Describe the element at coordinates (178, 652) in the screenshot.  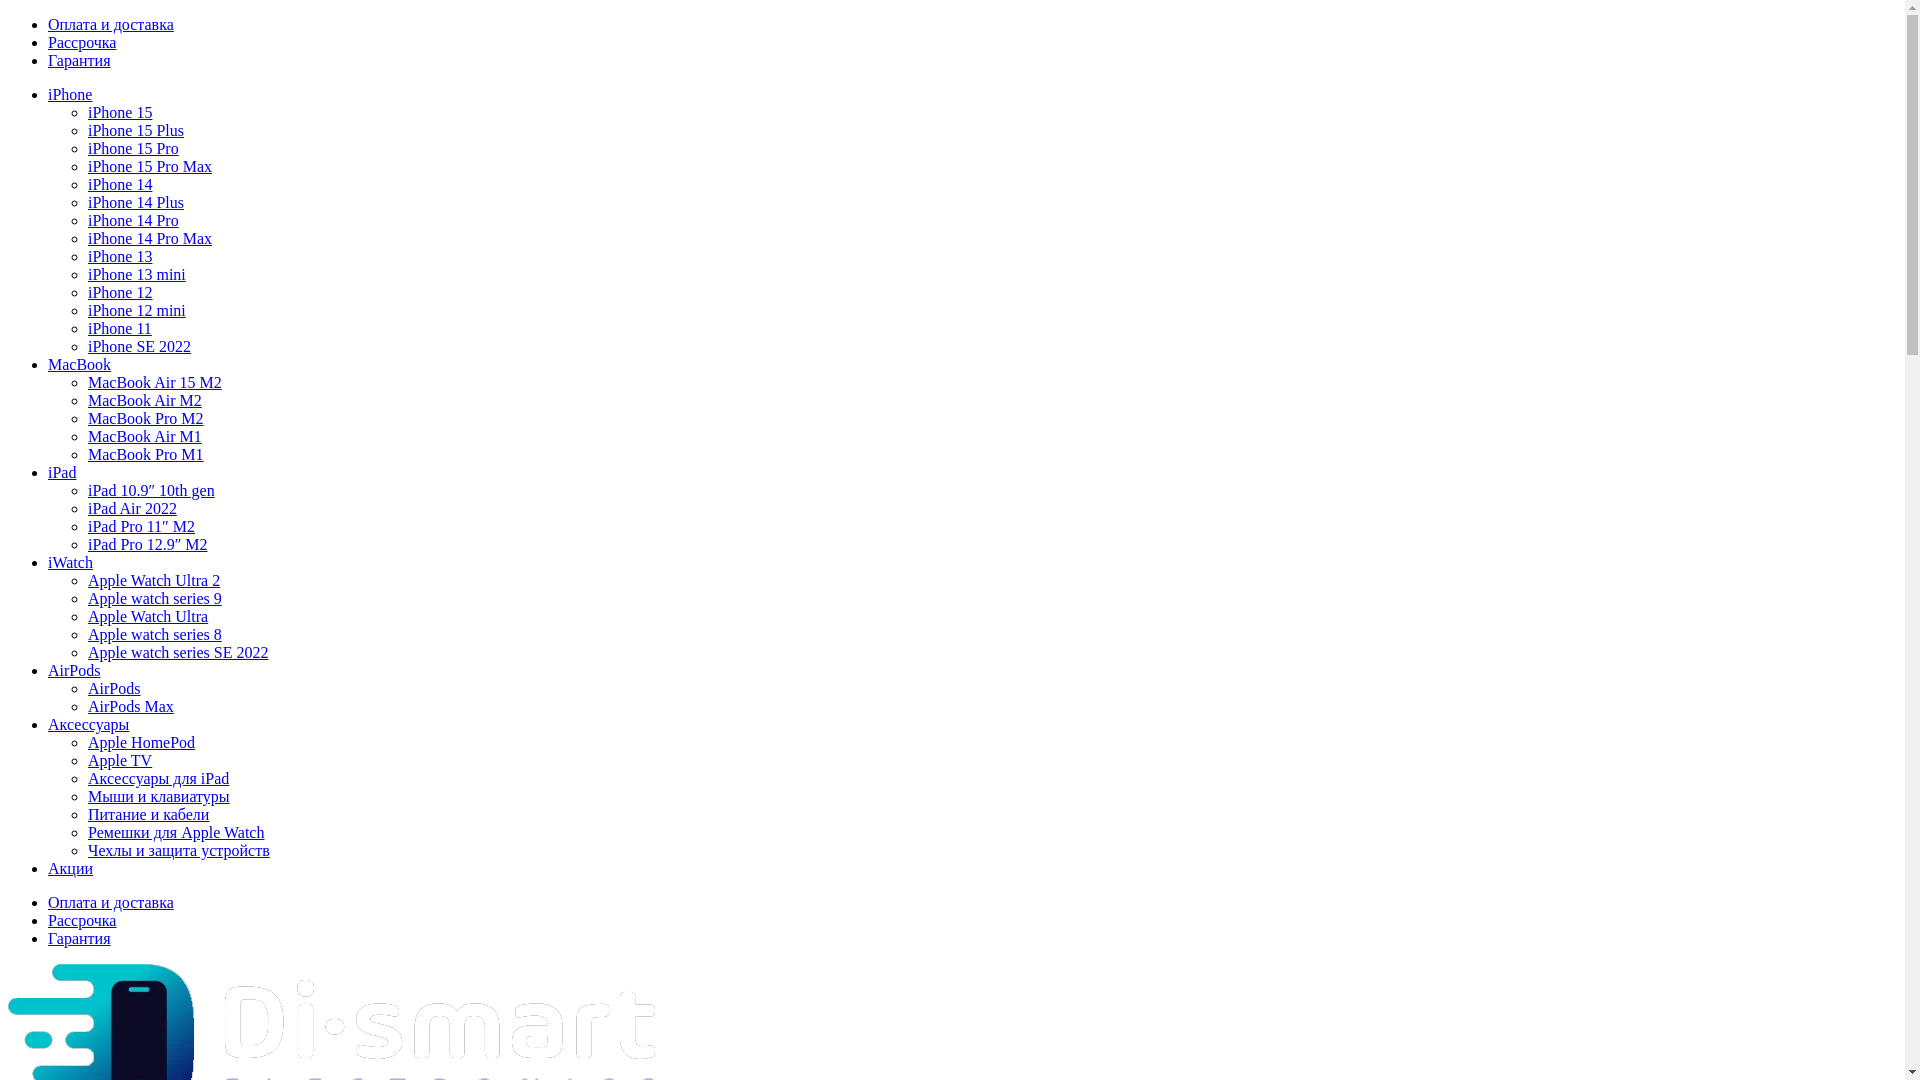
I see `Apple watch series SE 2022` at that location.